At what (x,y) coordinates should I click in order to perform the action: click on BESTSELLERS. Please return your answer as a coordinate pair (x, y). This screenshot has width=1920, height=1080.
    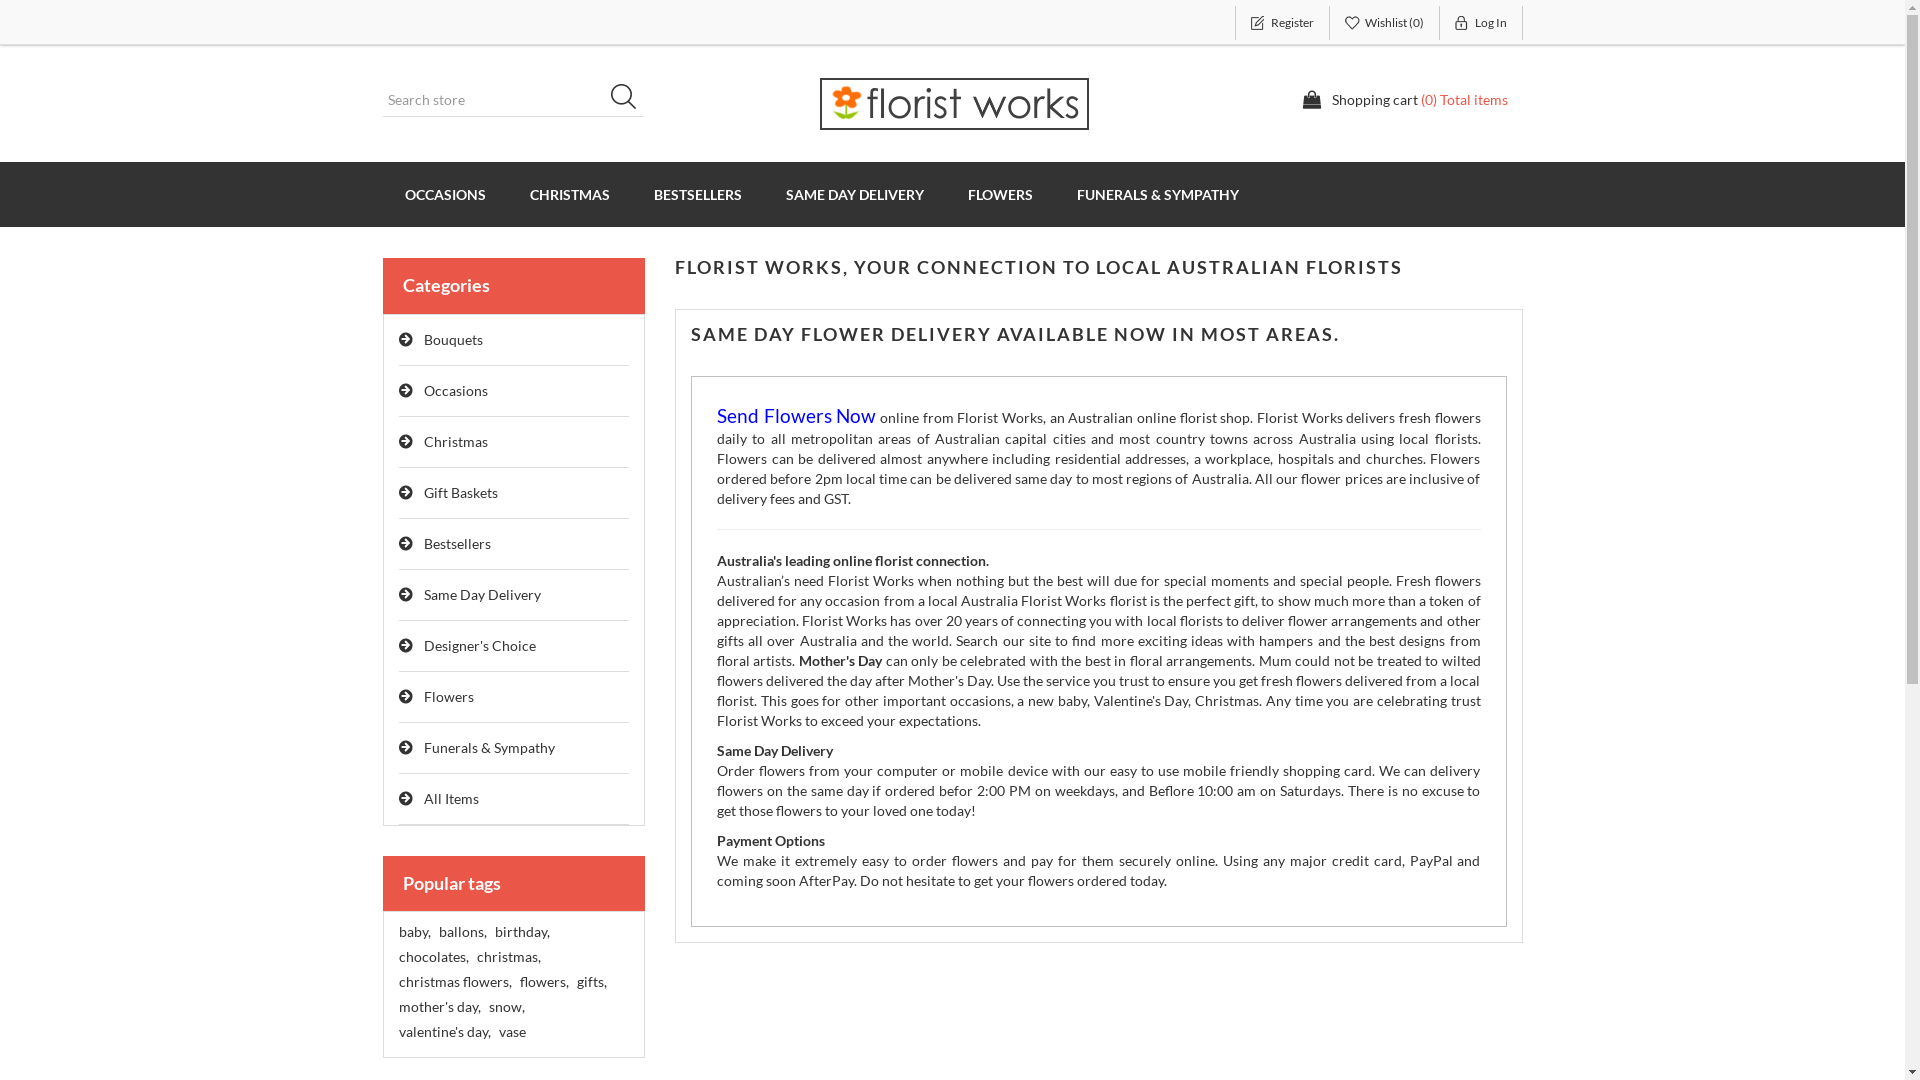
    Looking at the image, I should click on (698, 194).